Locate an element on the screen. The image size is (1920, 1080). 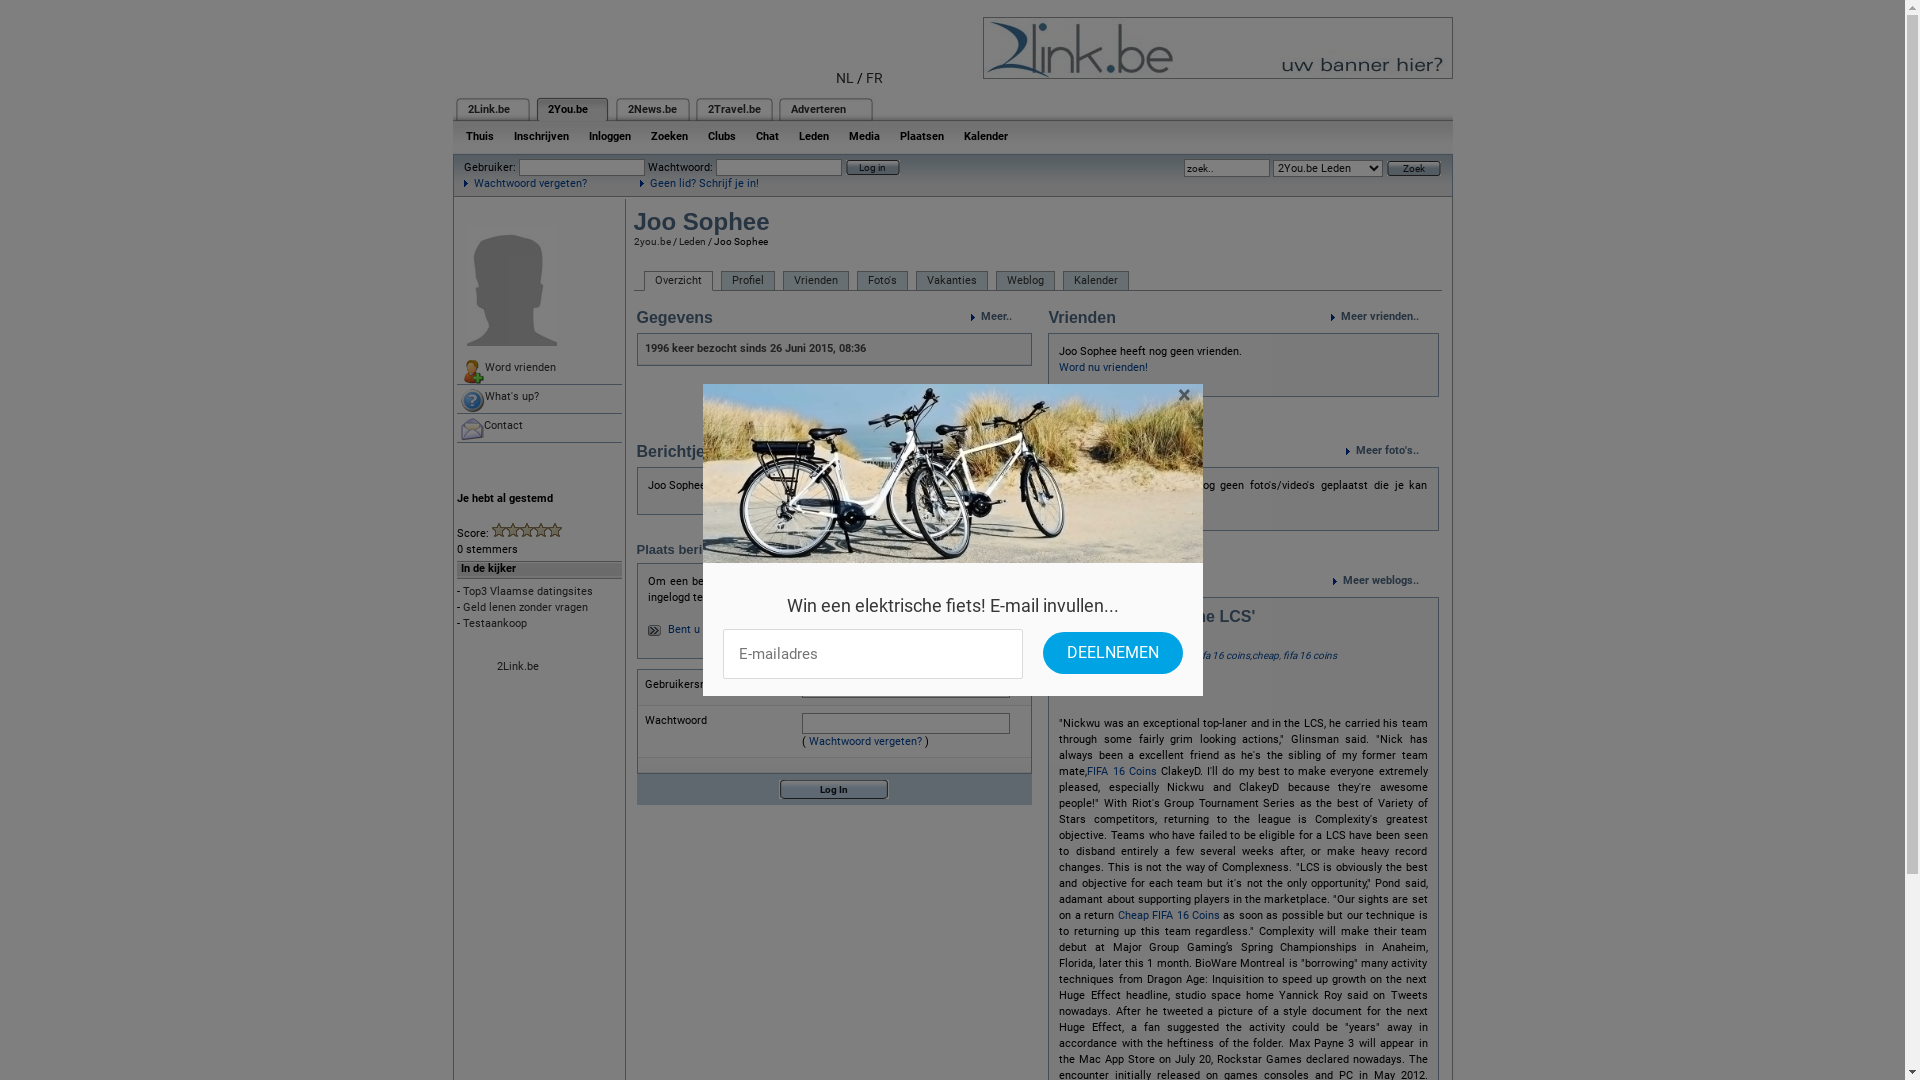
Overzicht is located at coordinates (678, 281).